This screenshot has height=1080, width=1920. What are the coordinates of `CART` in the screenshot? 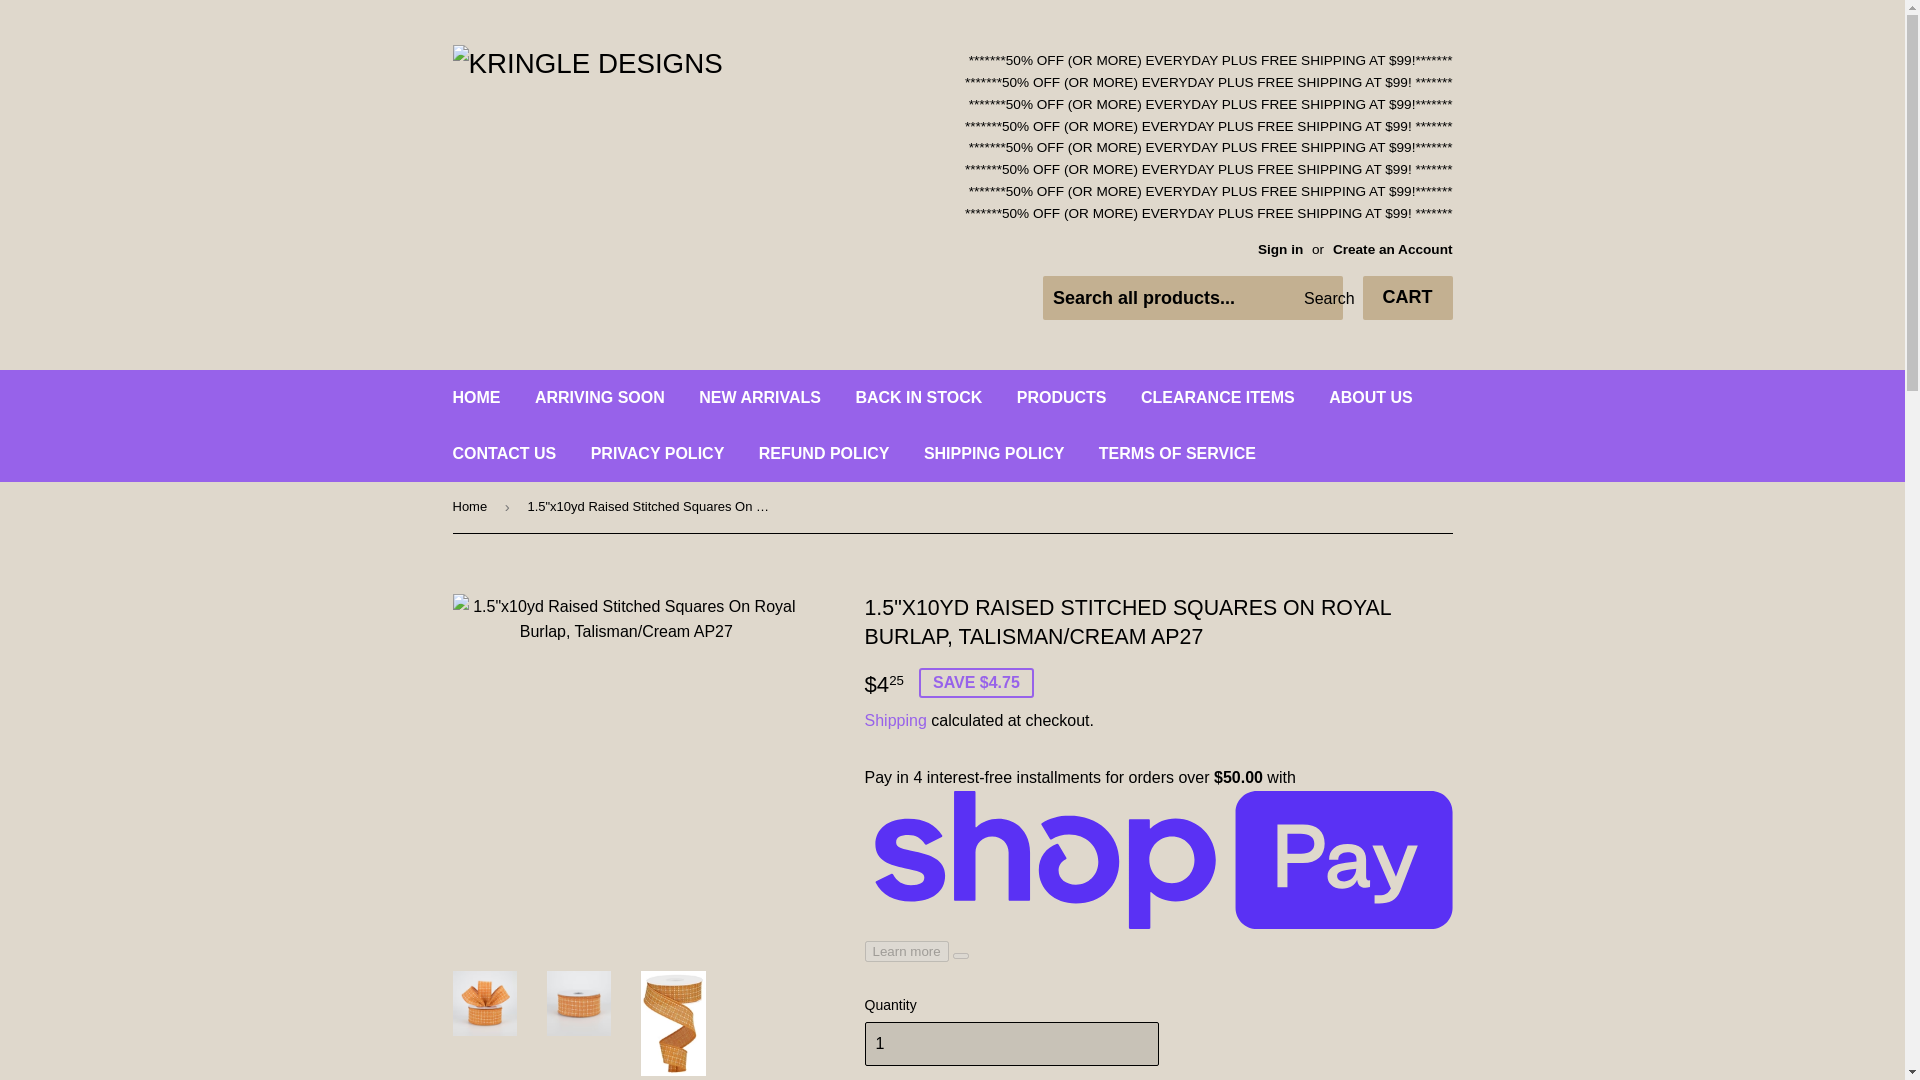 It's located at (1406, 298).